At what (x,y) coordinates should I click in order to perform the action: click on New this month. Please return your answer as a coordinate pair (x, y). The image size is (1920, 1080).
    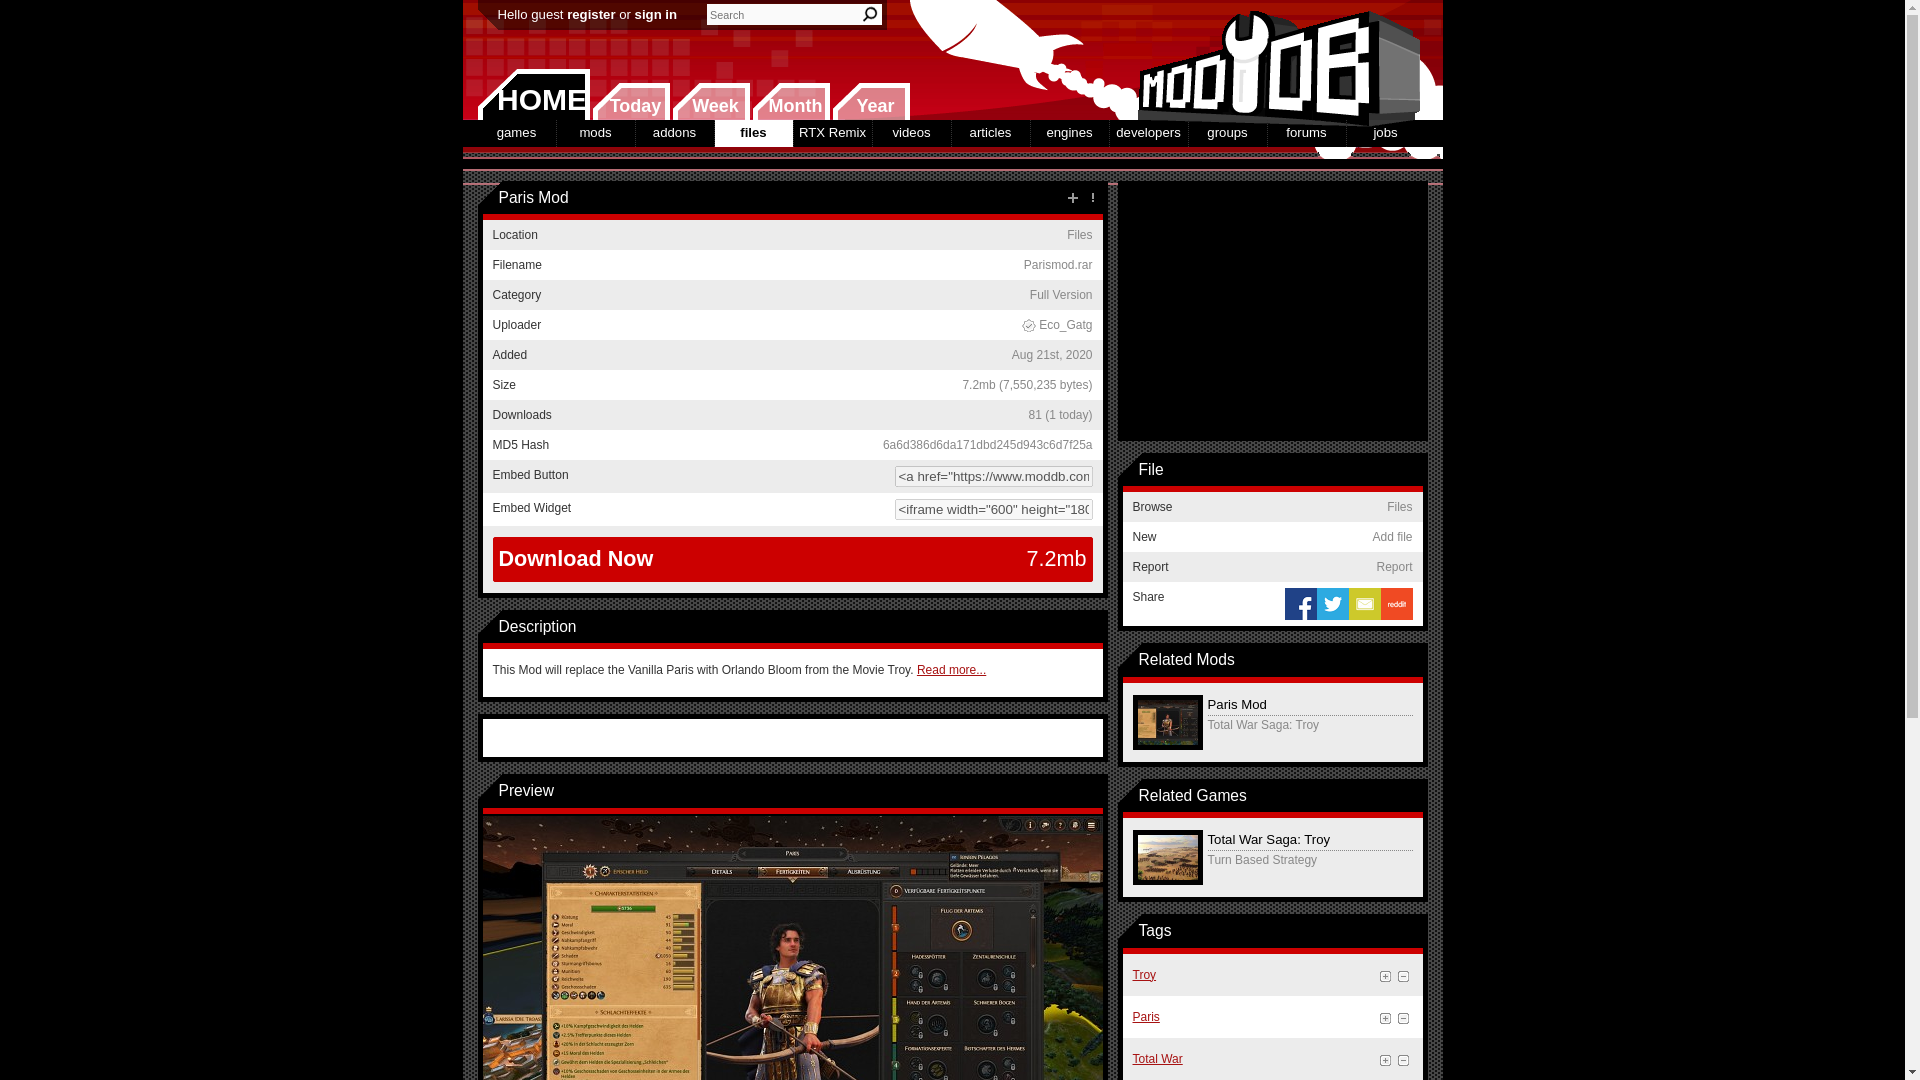
    Looking at the image, I should click on (790, 101).